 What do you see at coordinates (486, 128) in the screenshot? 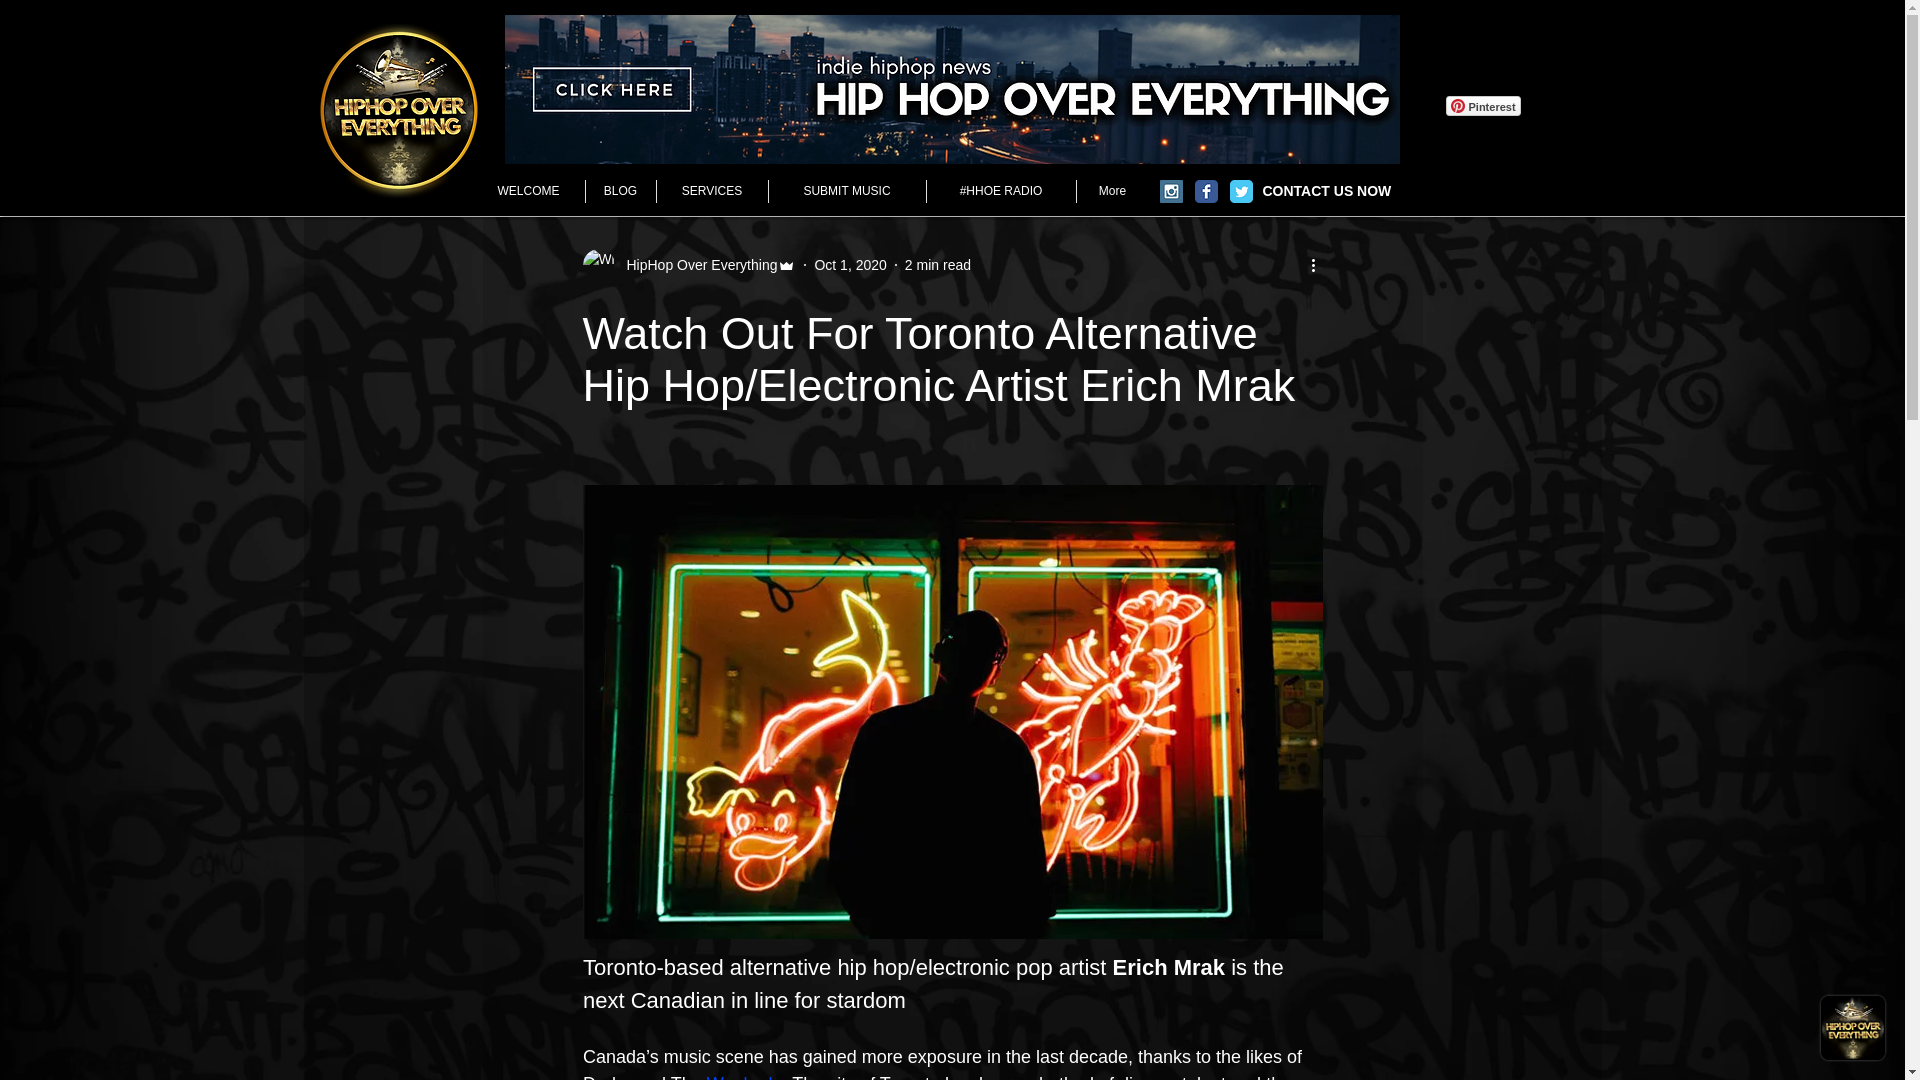
I see `All Posts` at bounding box center [486, 128].